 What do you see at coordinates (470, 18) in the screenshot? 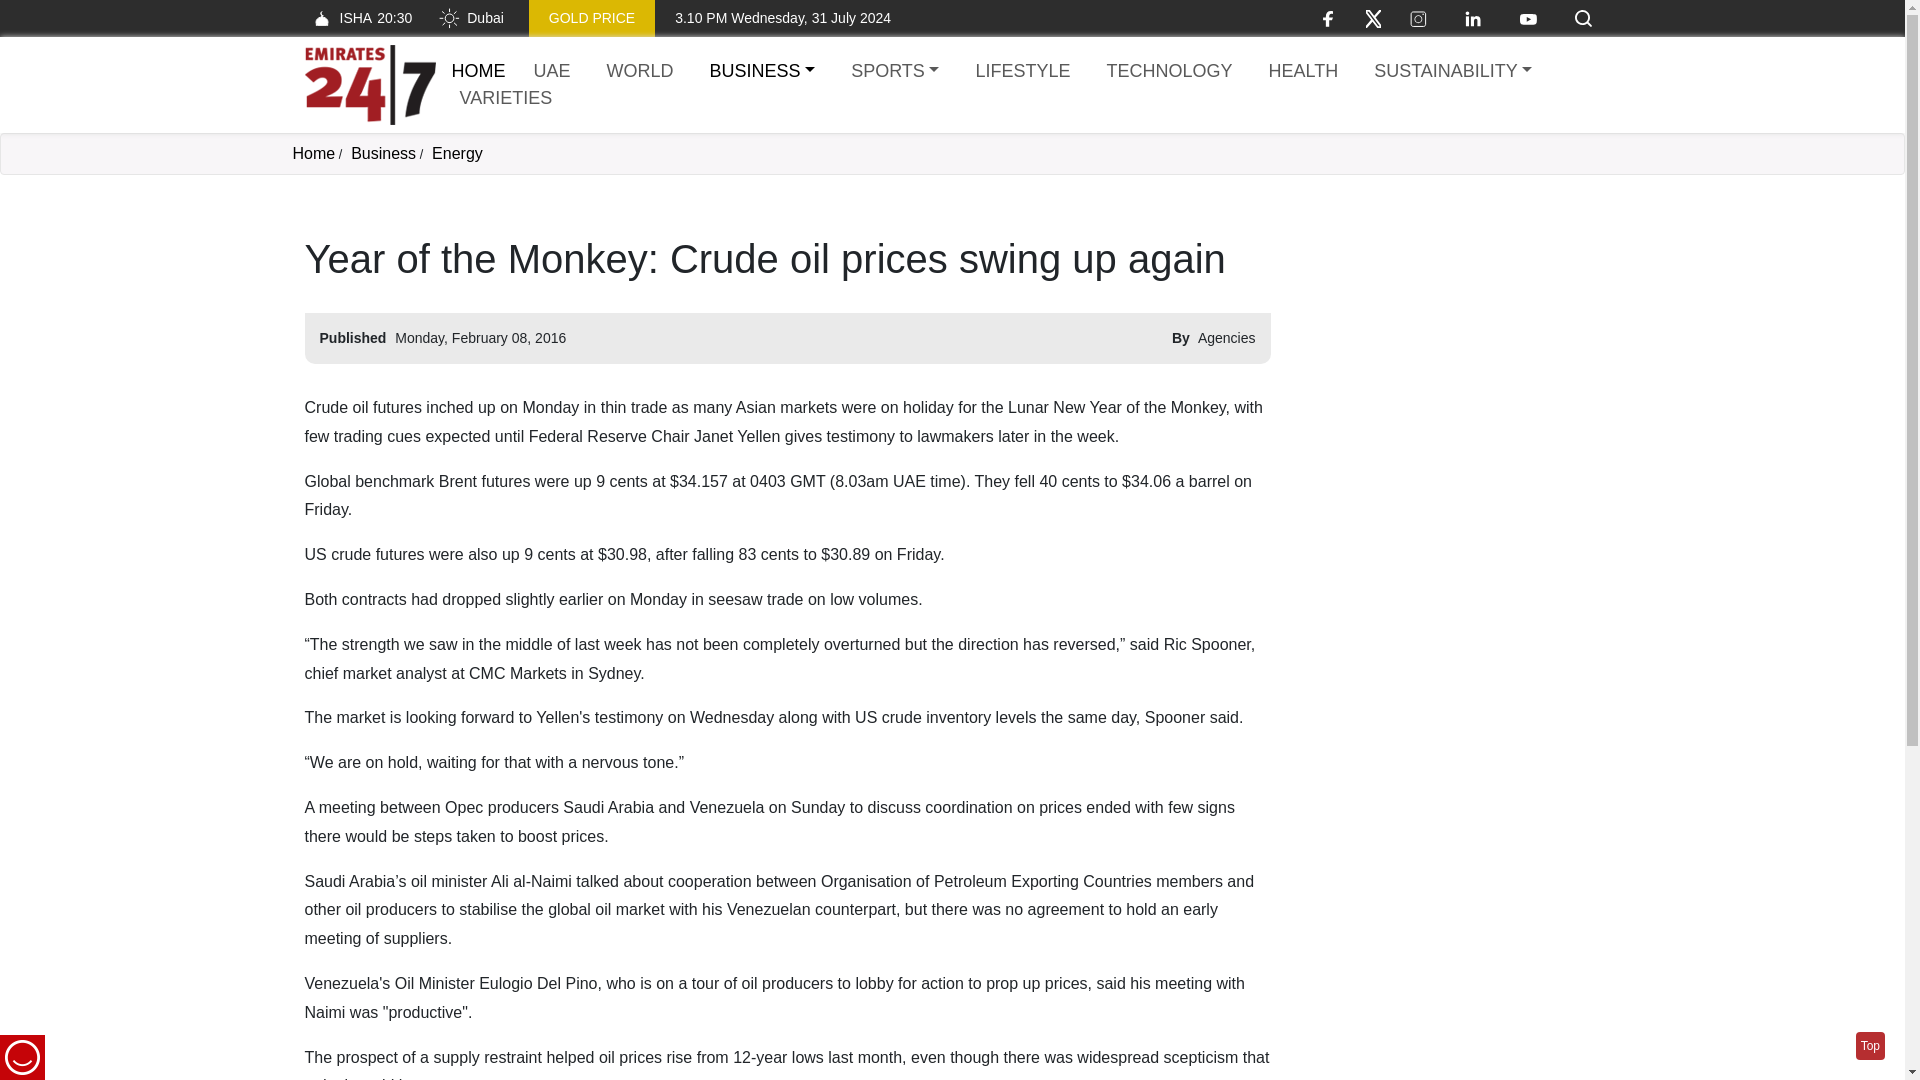
I see `VARIETIES` at bounding box center [470, 18].